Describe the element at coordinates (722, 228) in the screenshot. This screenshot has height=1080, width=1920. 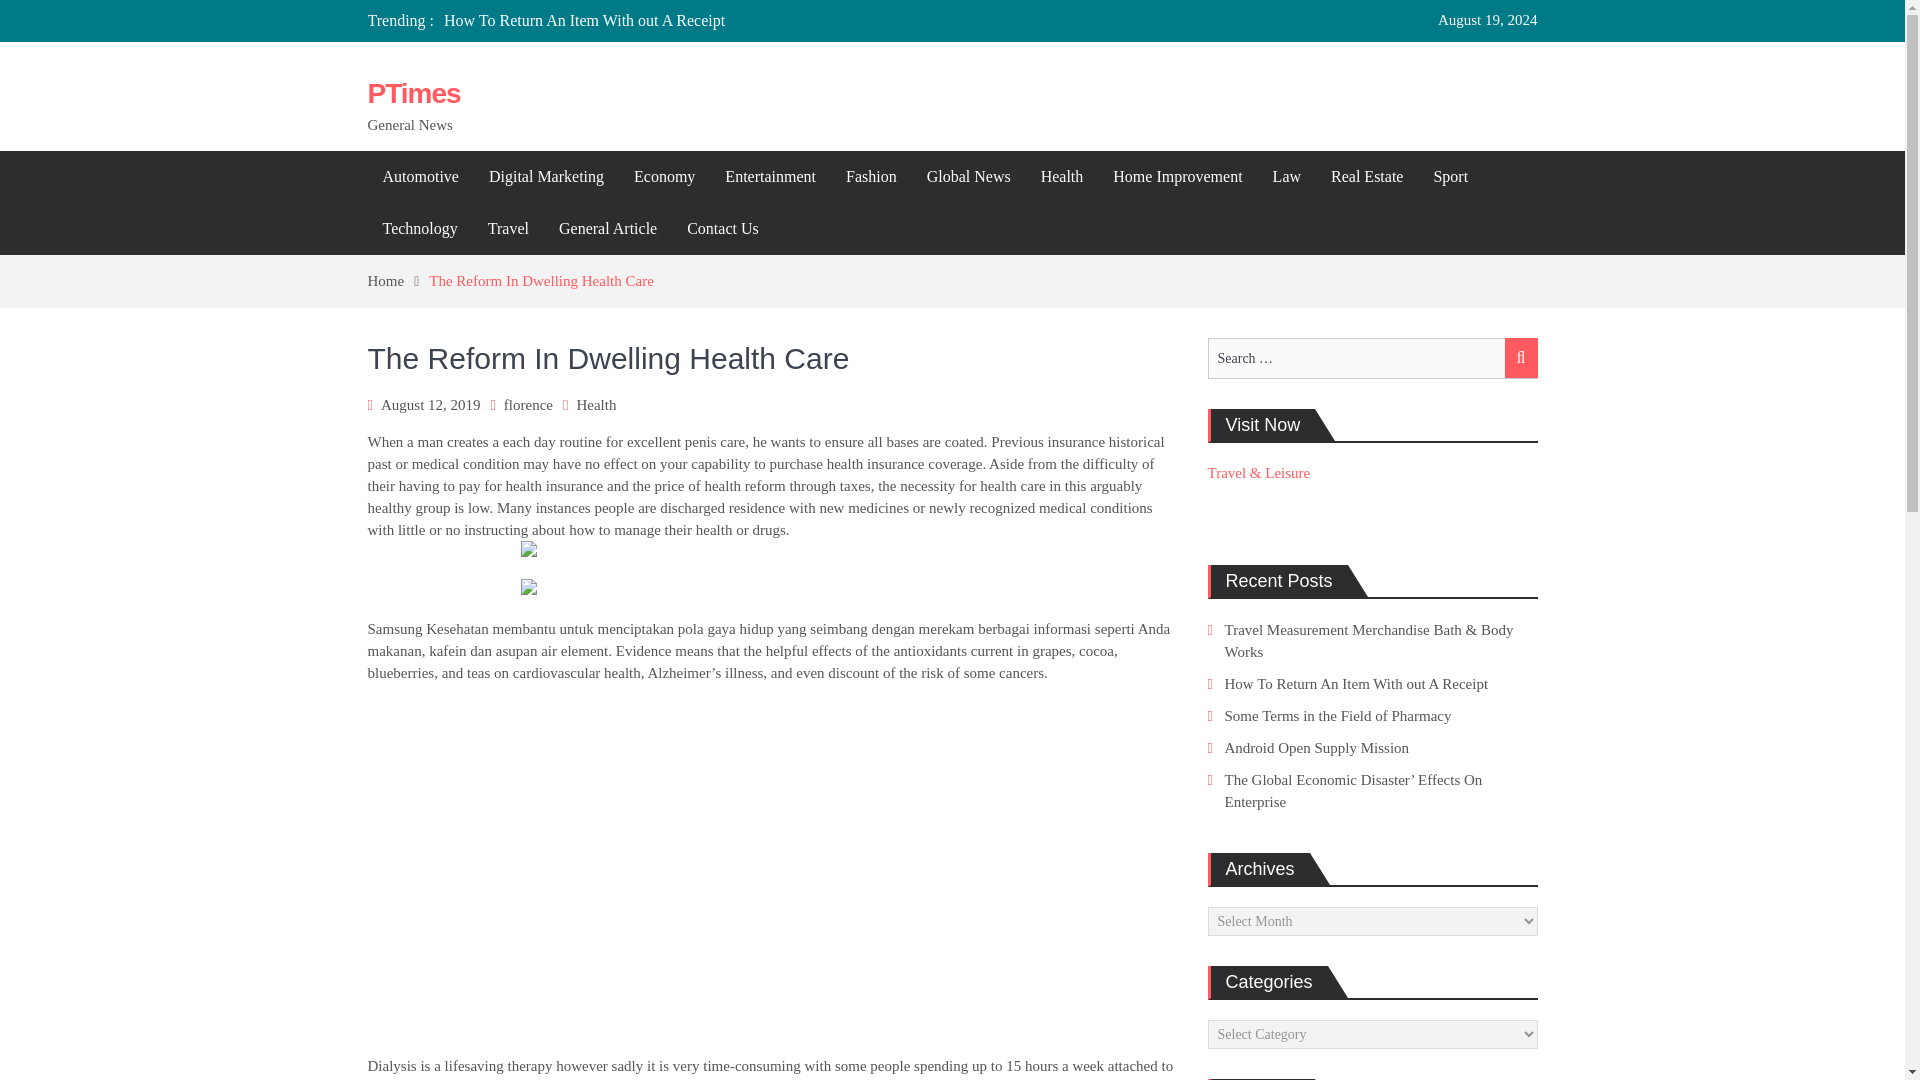
I see `Contact Us` at that location.